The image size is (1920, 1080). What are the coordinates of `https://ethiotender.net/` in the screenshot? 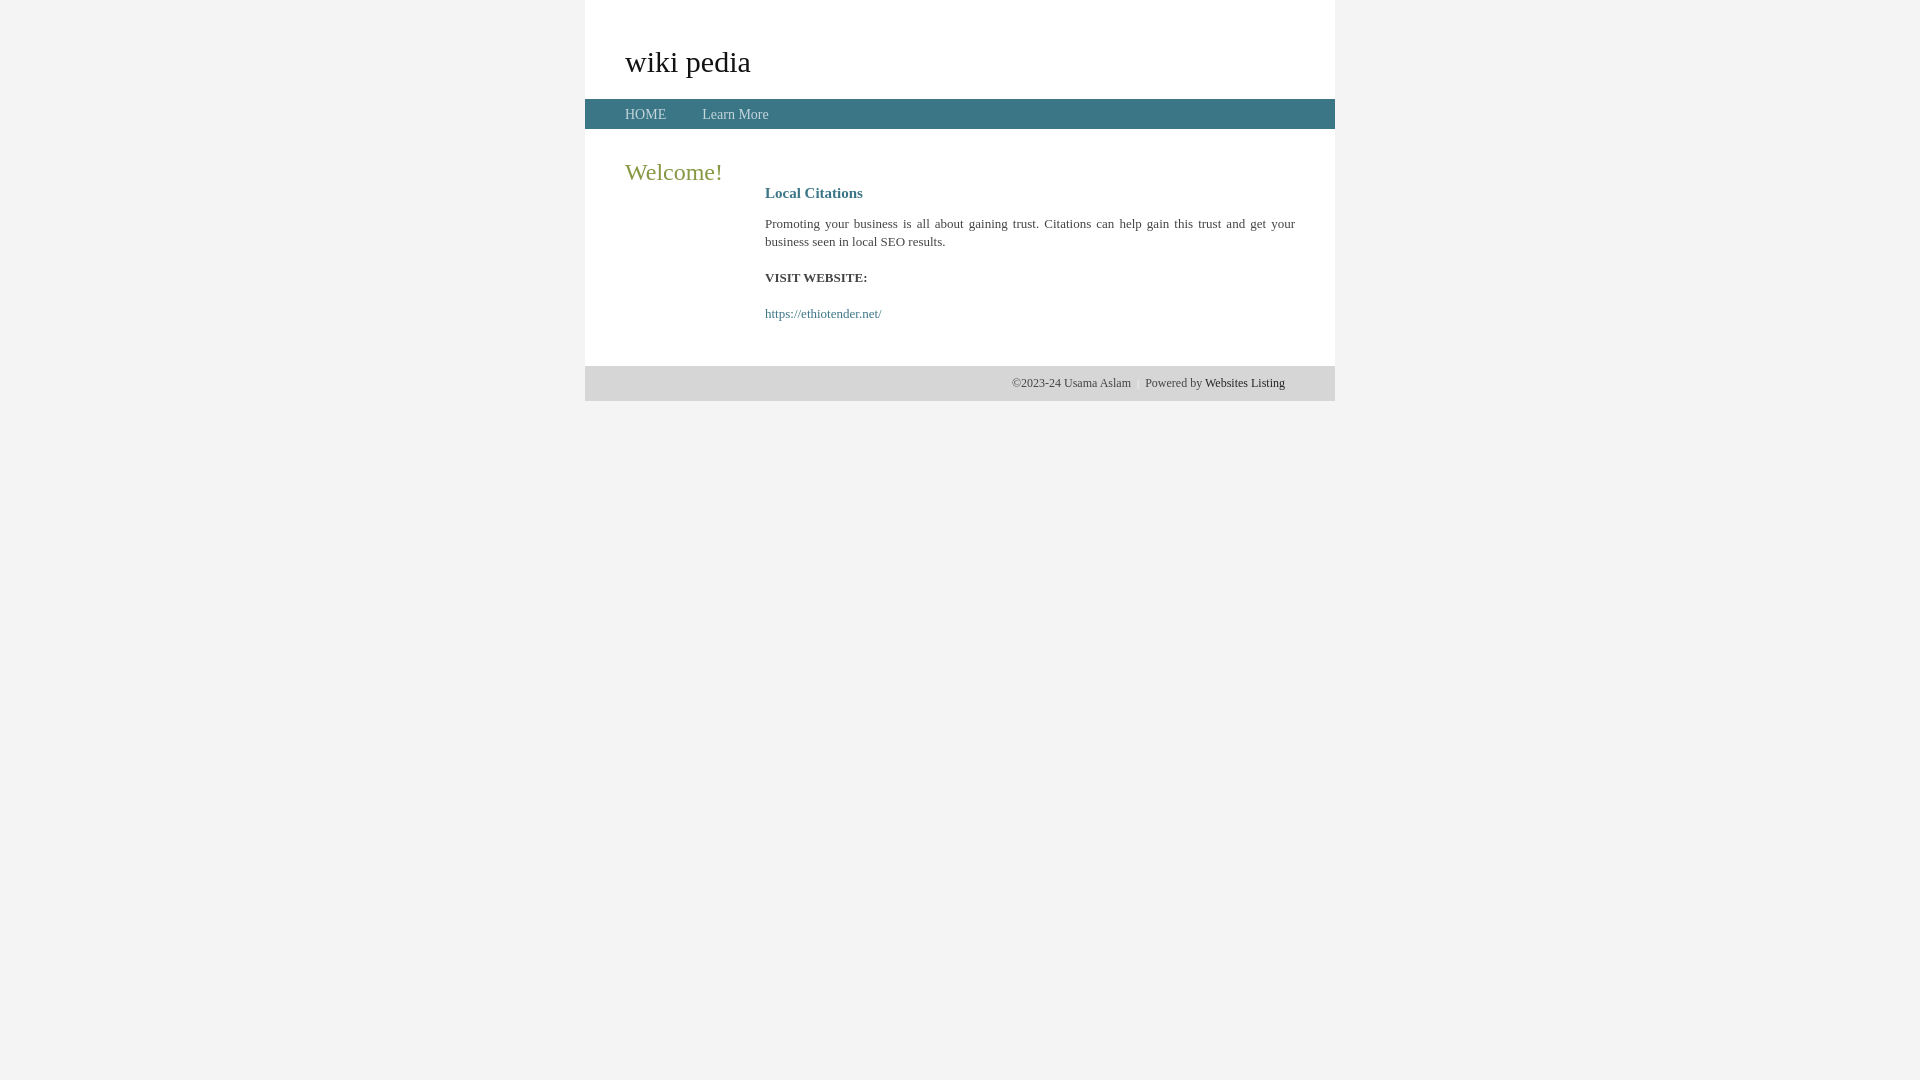 It's located at (824, 314).